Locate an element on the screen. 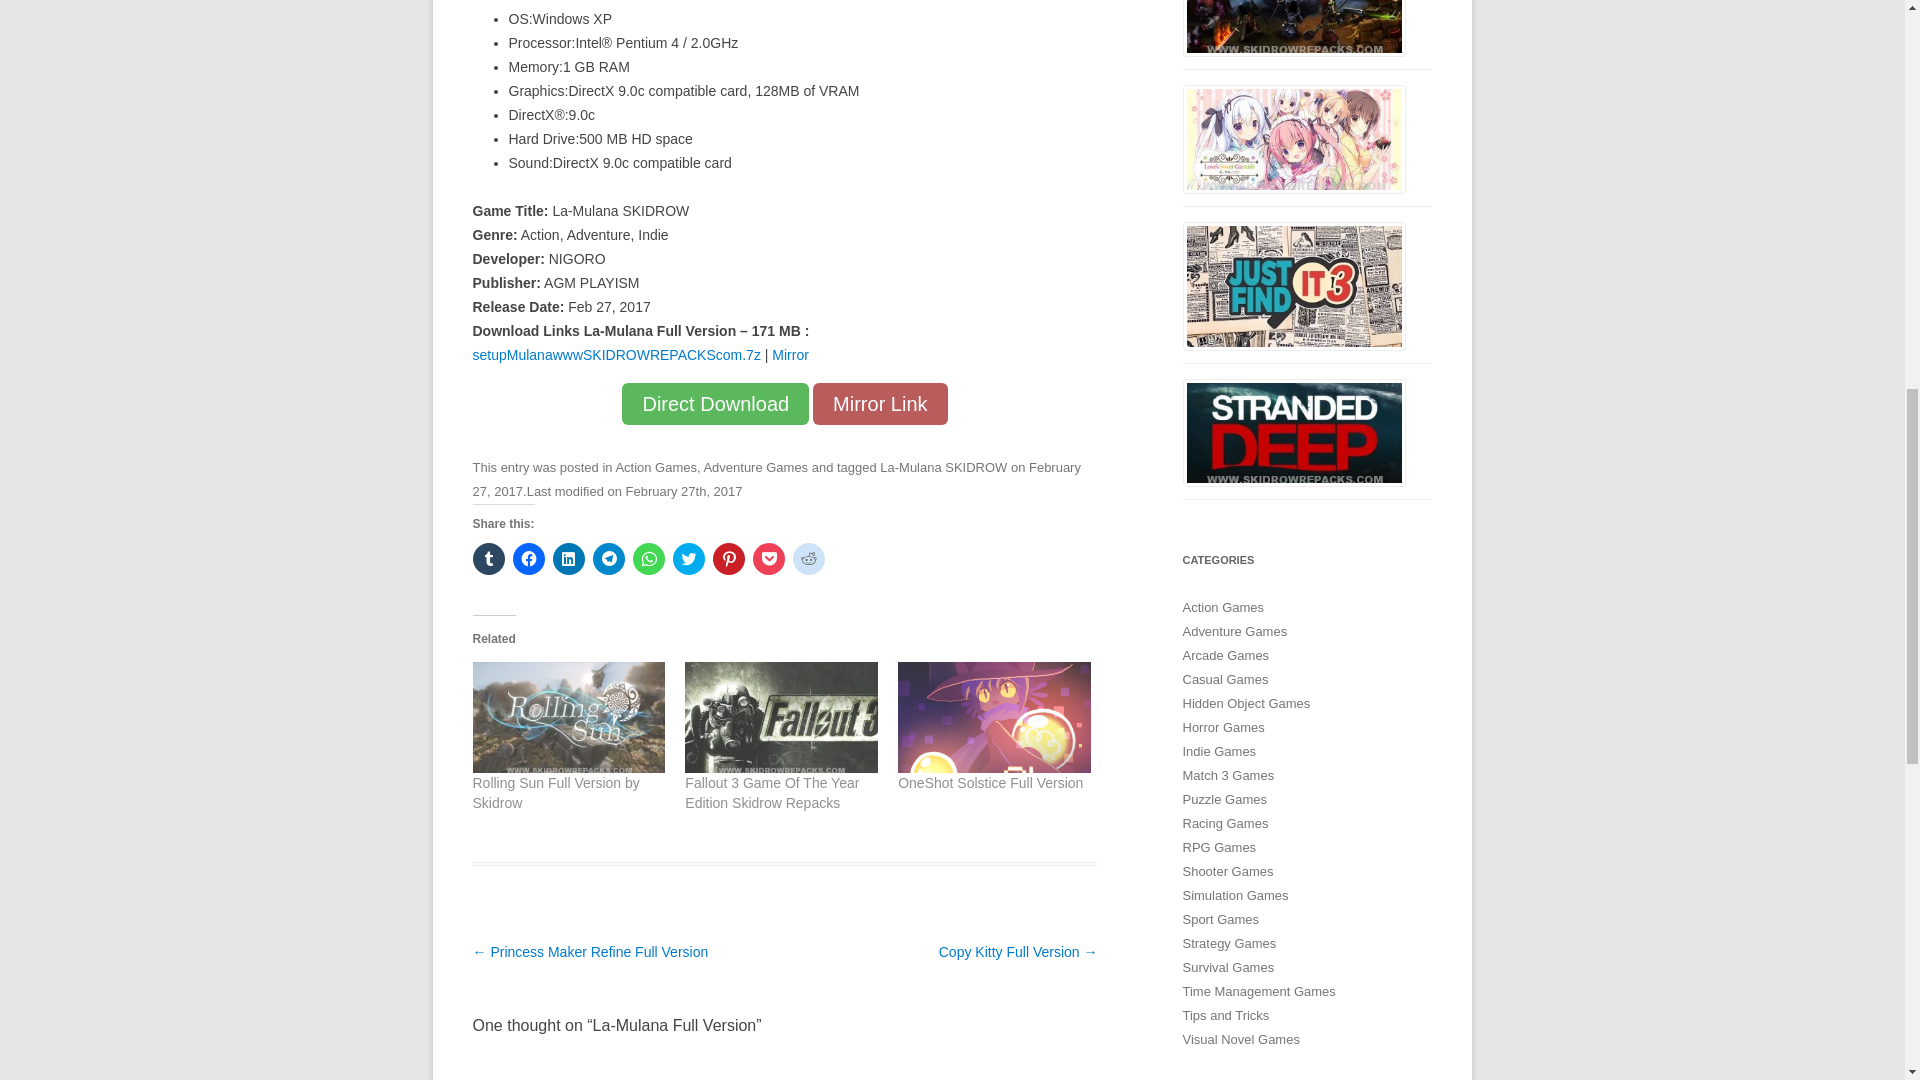 This screenshot has height=1080, width=1920. Rolling Sun Full Version by Skidrow is located at coordinates (556, 793).